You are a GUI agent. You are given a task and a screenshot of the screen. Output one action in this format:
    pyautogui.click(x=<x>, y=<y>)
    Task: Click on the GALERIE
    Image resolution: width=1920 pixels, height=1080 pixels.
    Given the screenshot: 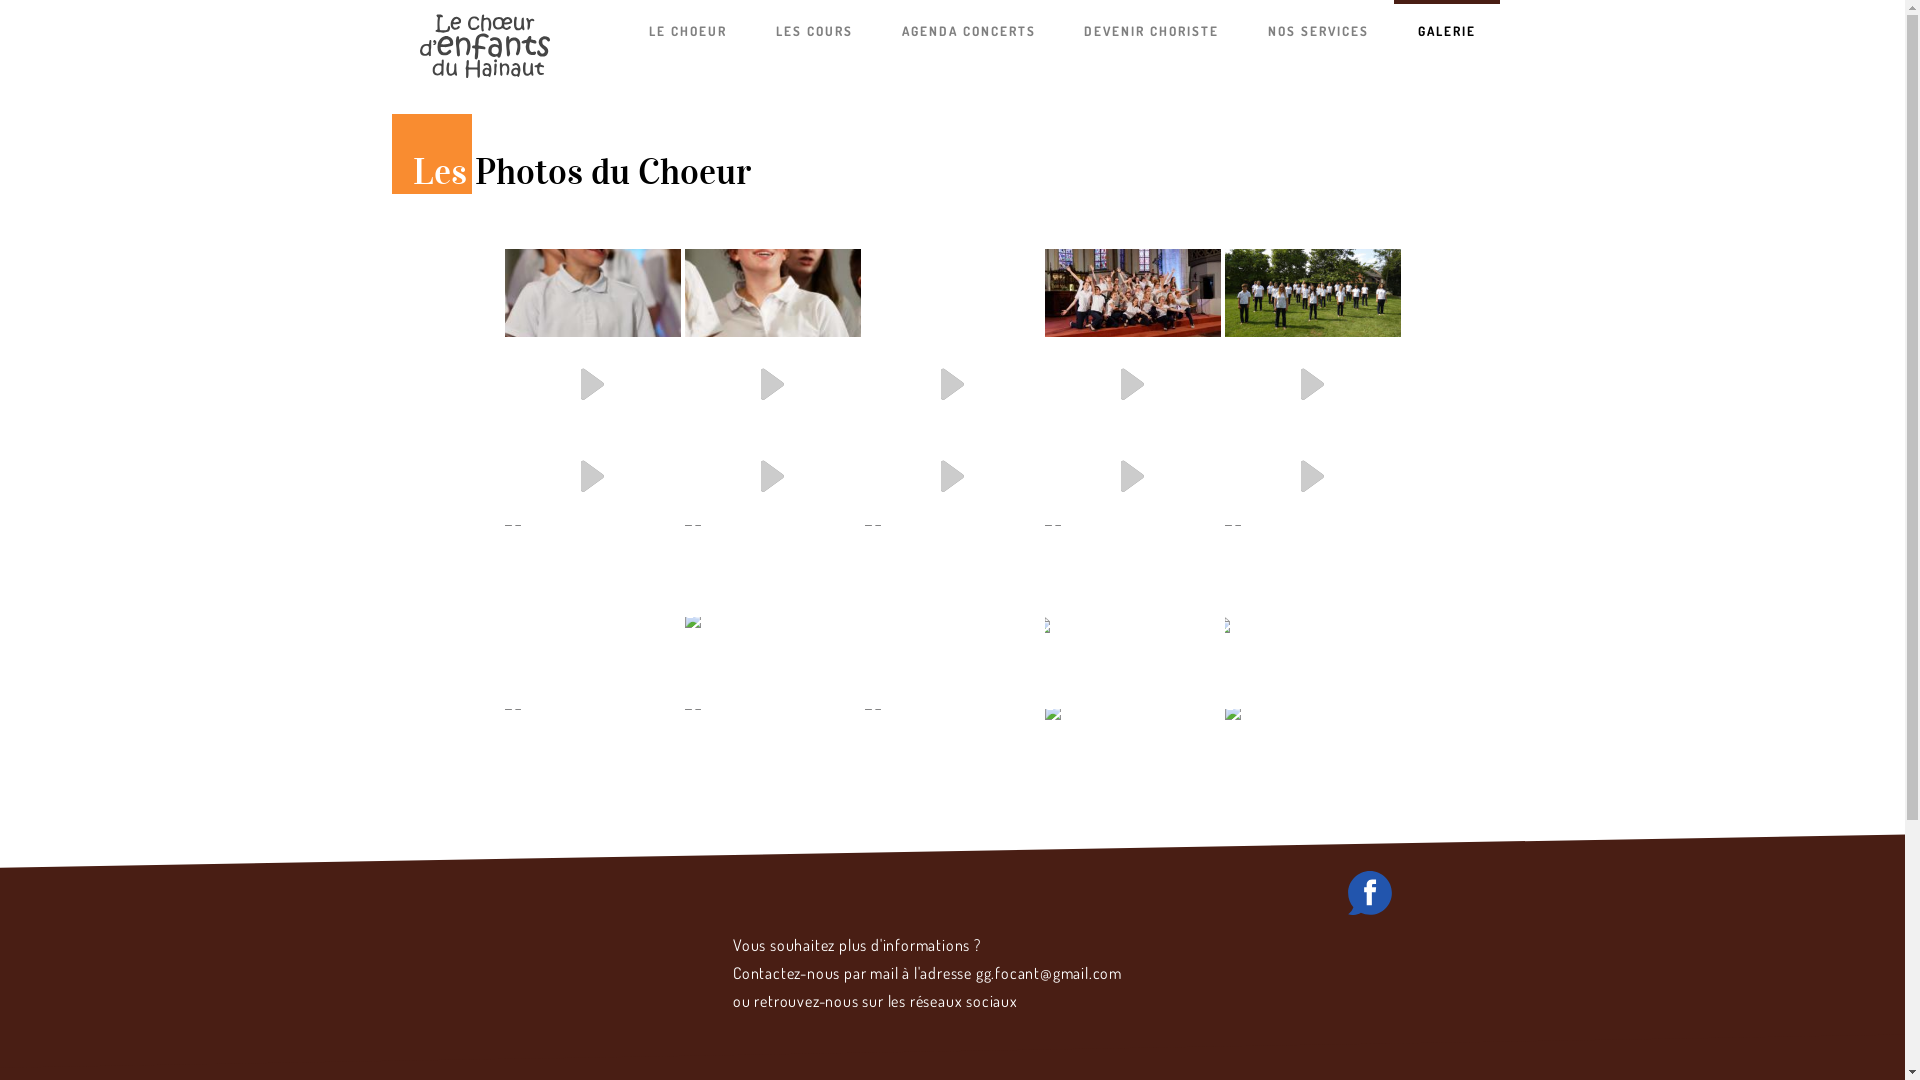 What is the action you would take?
    pyautogui.click(x=1447, y=30)
    